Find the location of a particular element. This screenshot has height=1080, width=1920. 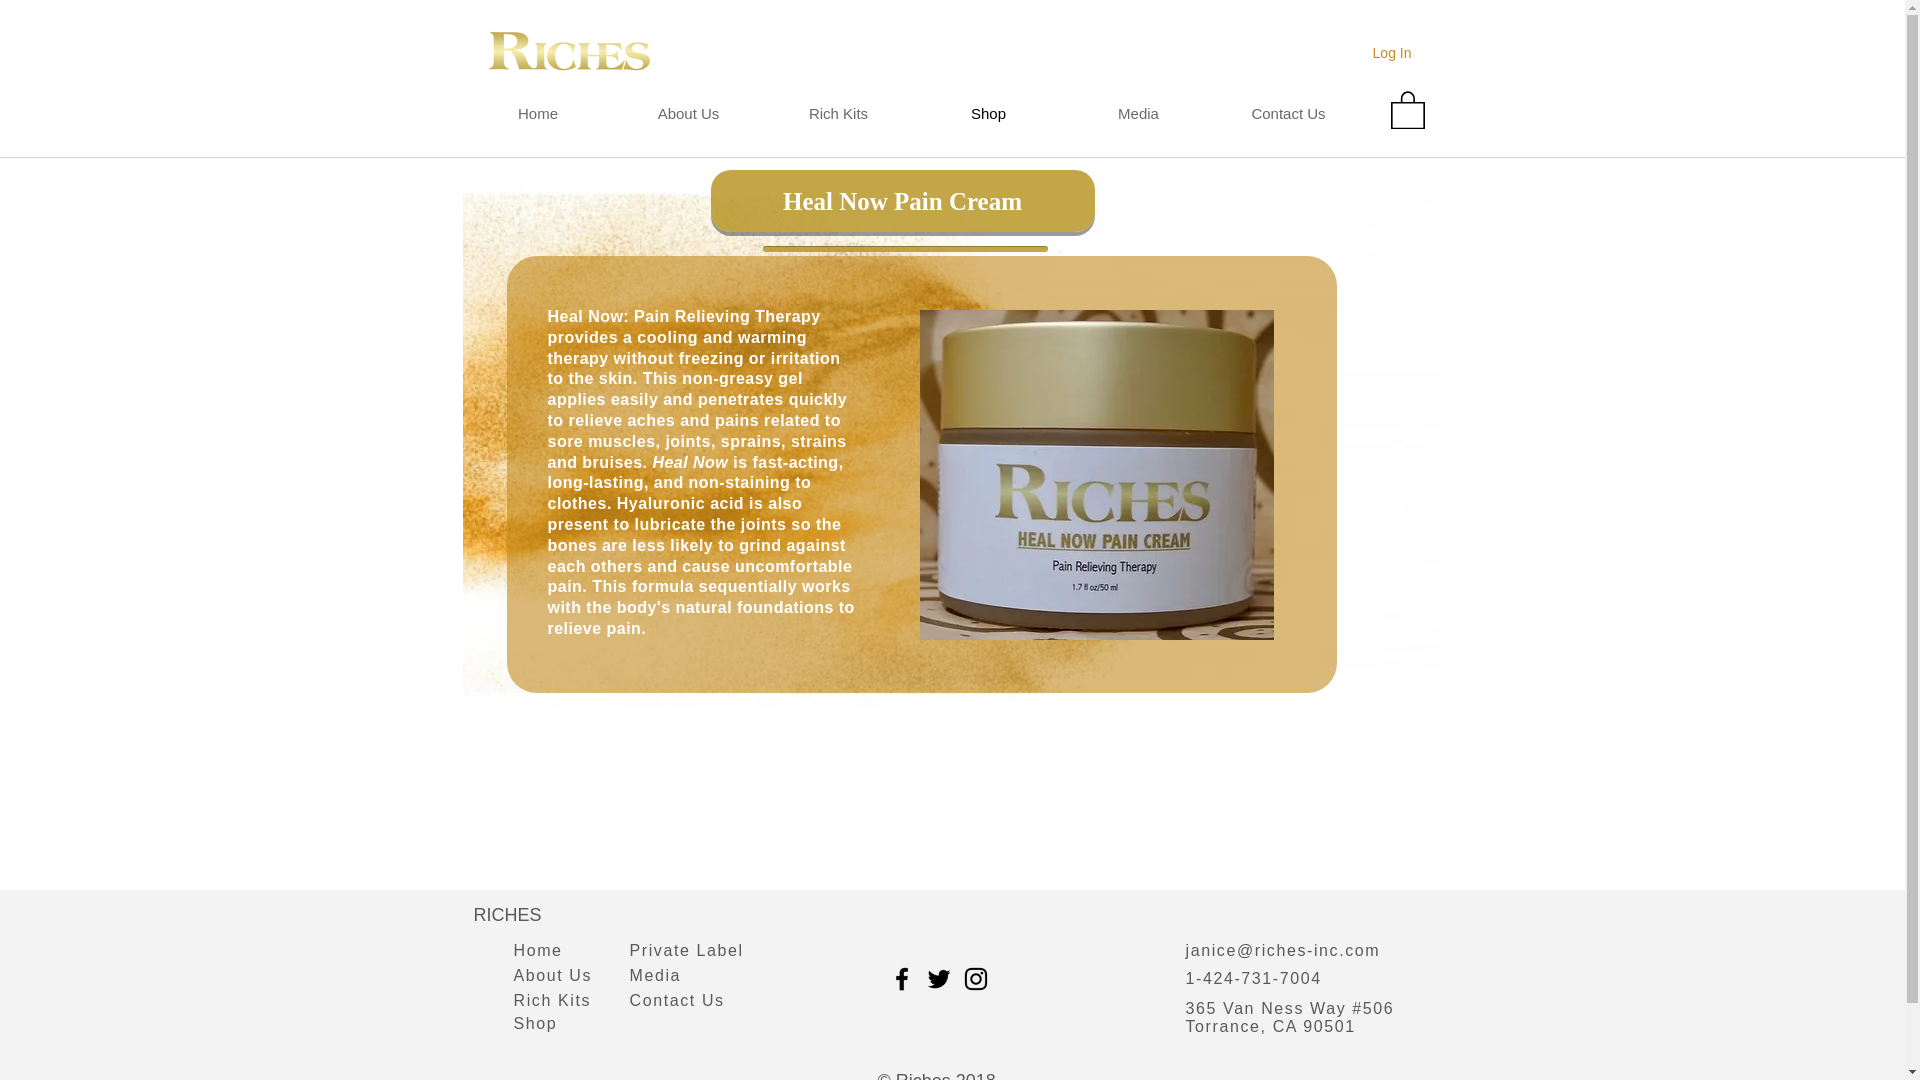

Media is located at coordinates (1138, 114).